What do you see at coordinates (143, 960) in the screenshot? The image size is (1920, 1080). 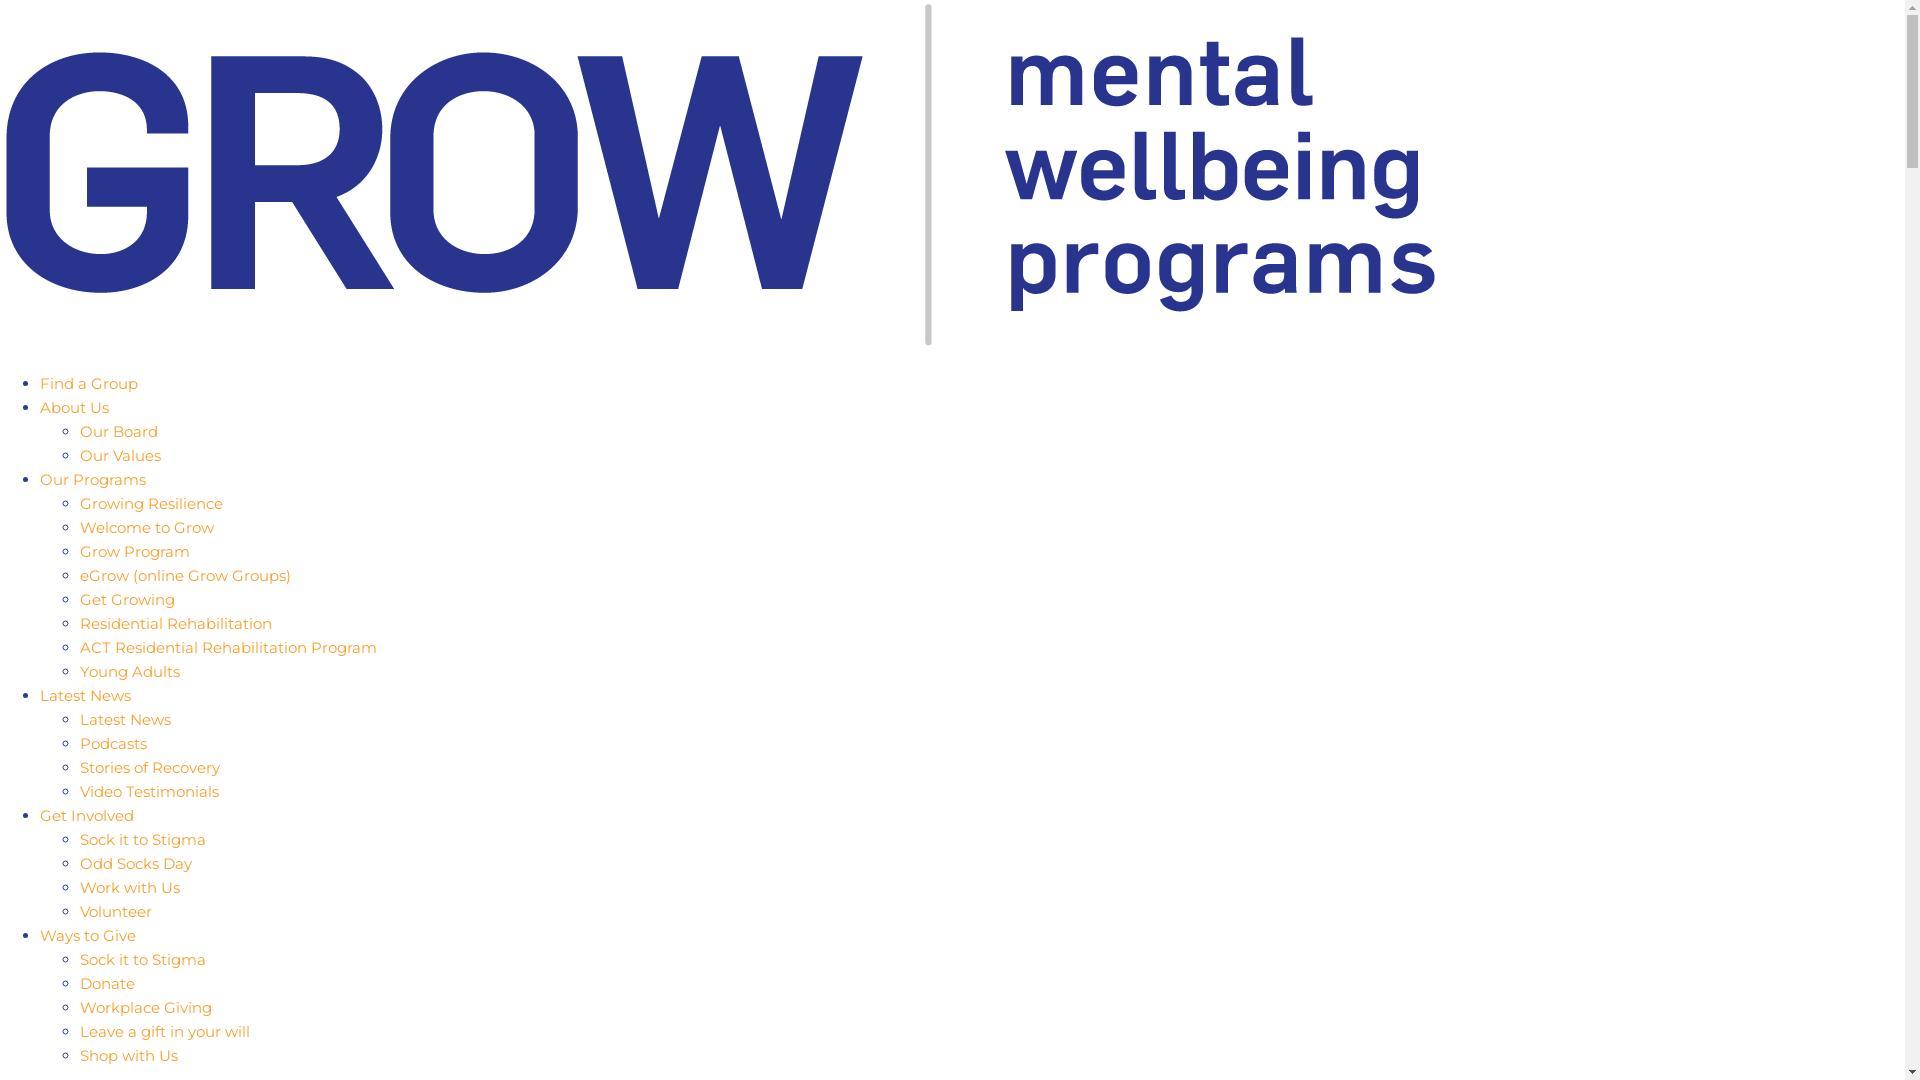 I see `Sock it to Stigma` at bounding box center [143, 960].